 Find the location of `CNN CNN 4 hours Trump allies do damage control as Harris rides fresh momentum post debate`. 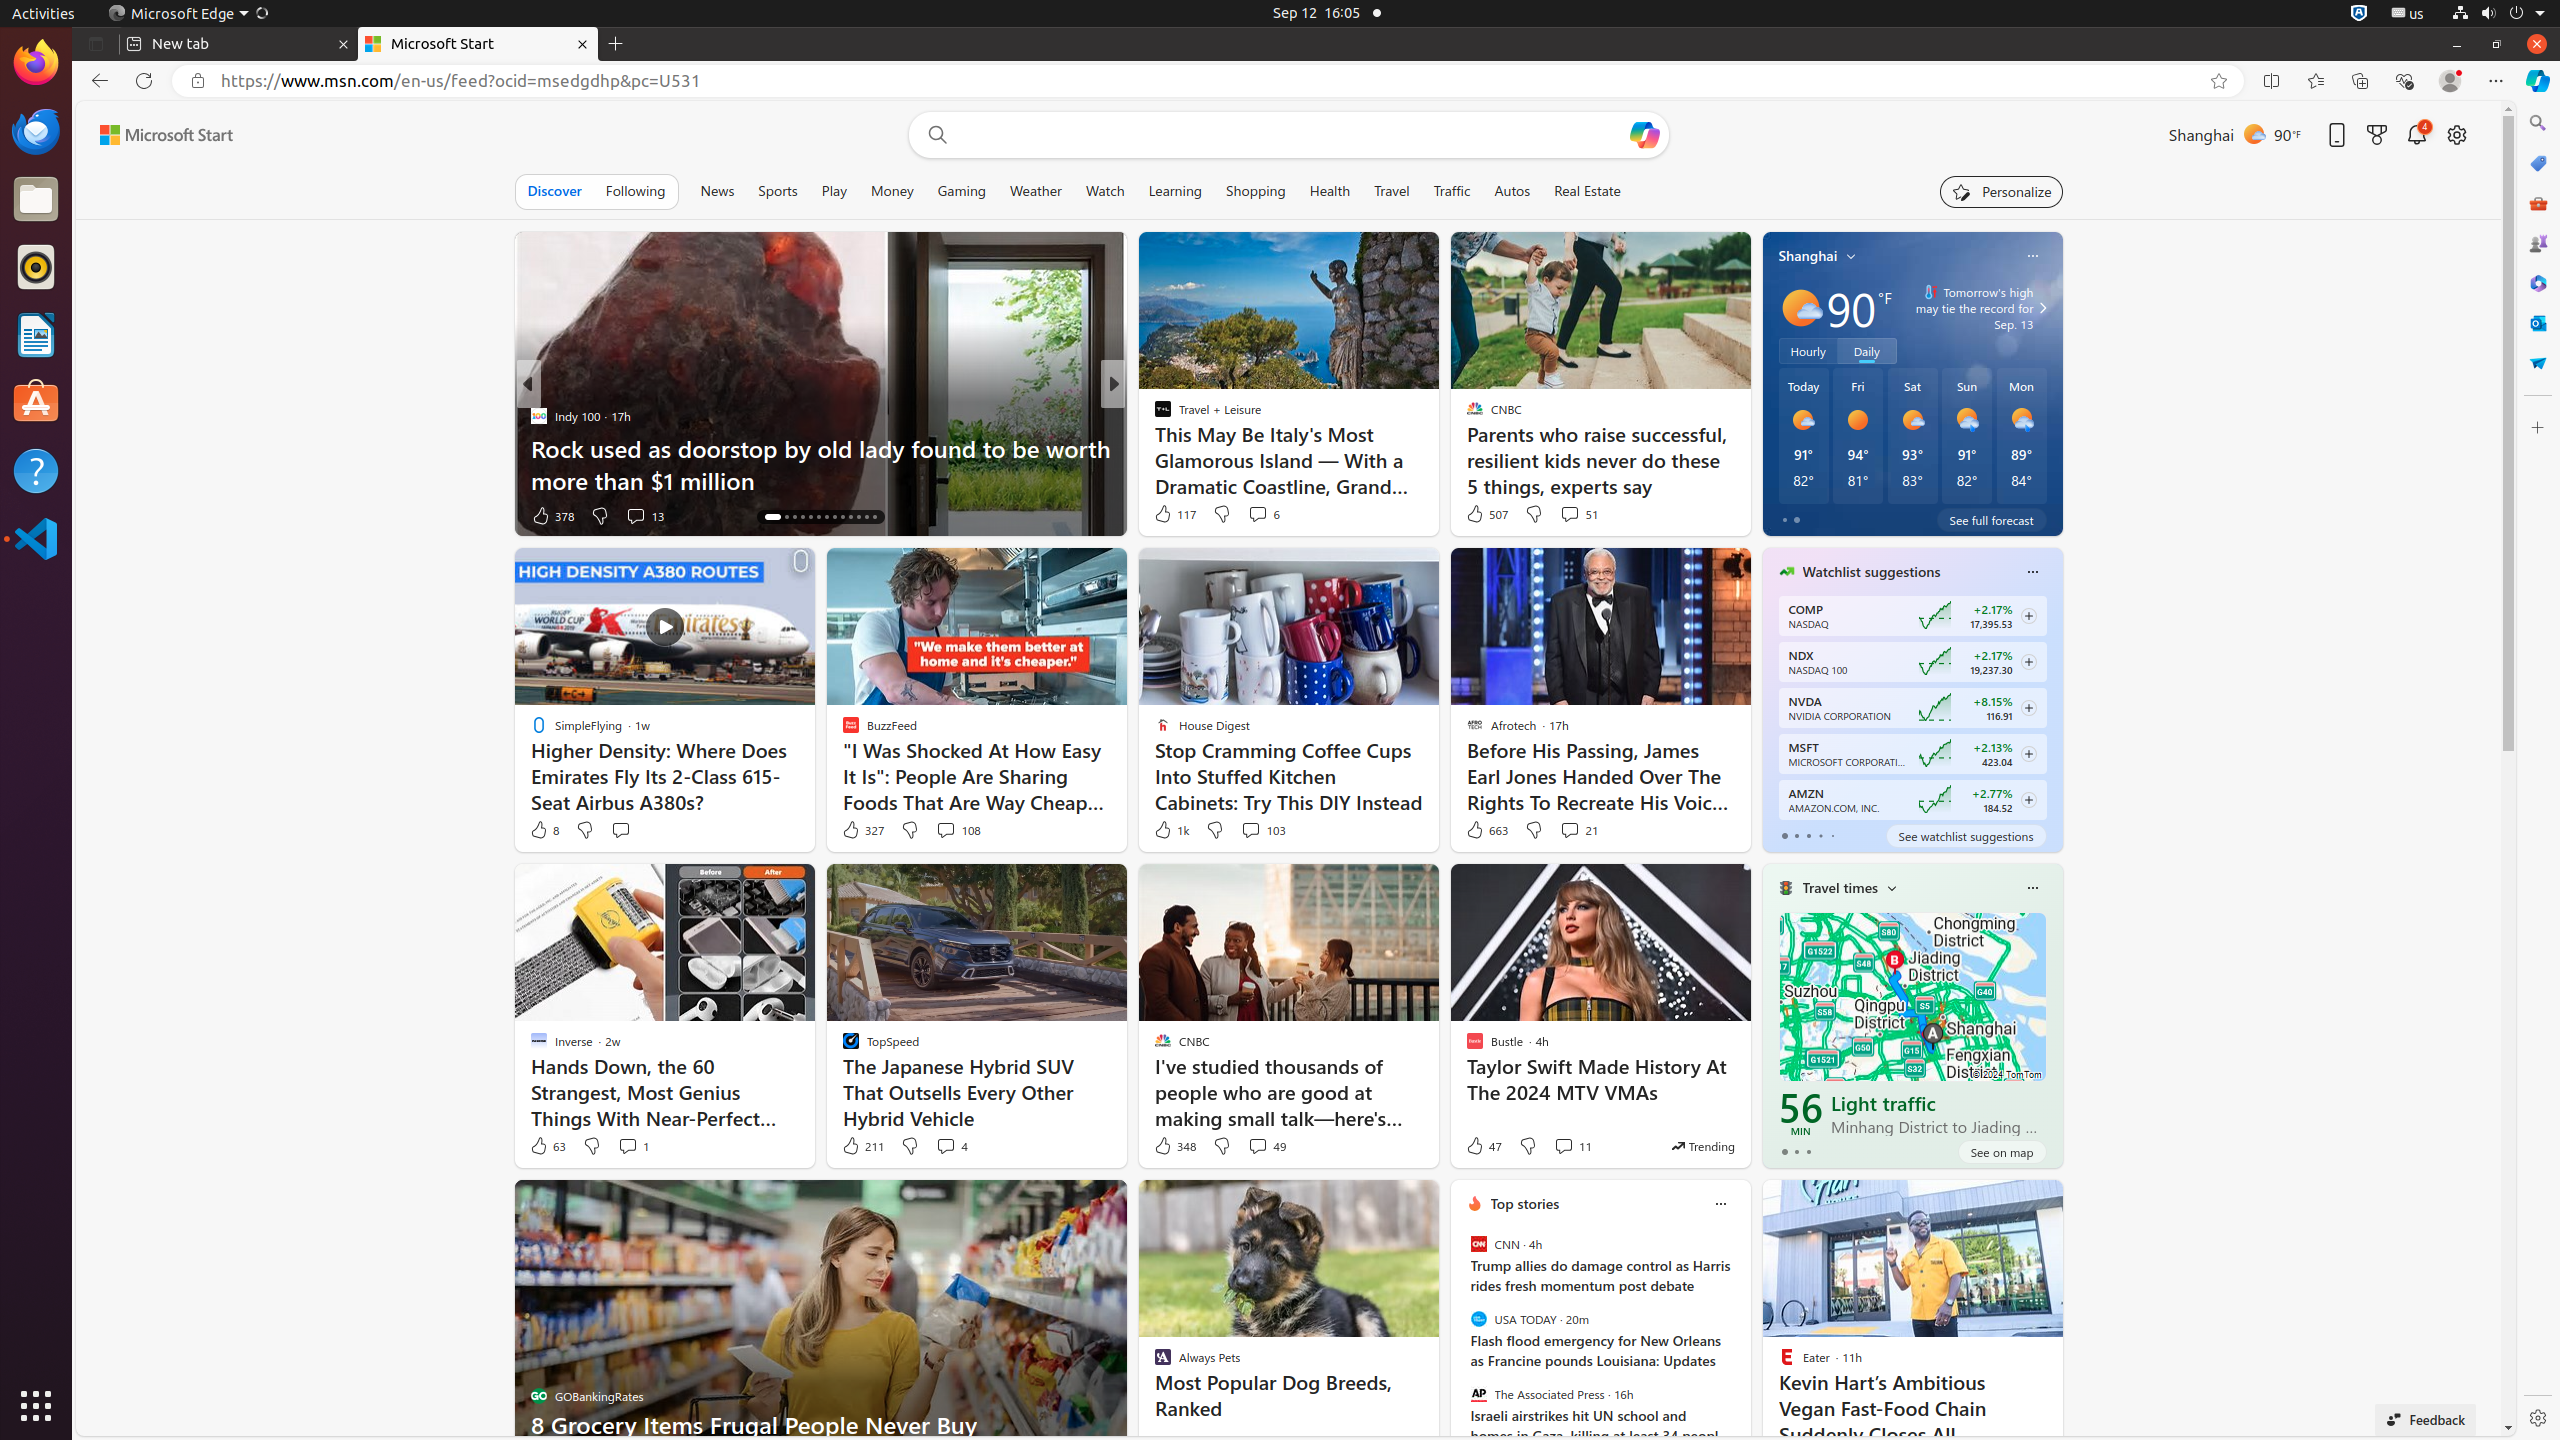

CNN CNN 4 hours Trump allies do damage control as Harris rides fresh momentum post debate is located at coordinates (1600, 1266).